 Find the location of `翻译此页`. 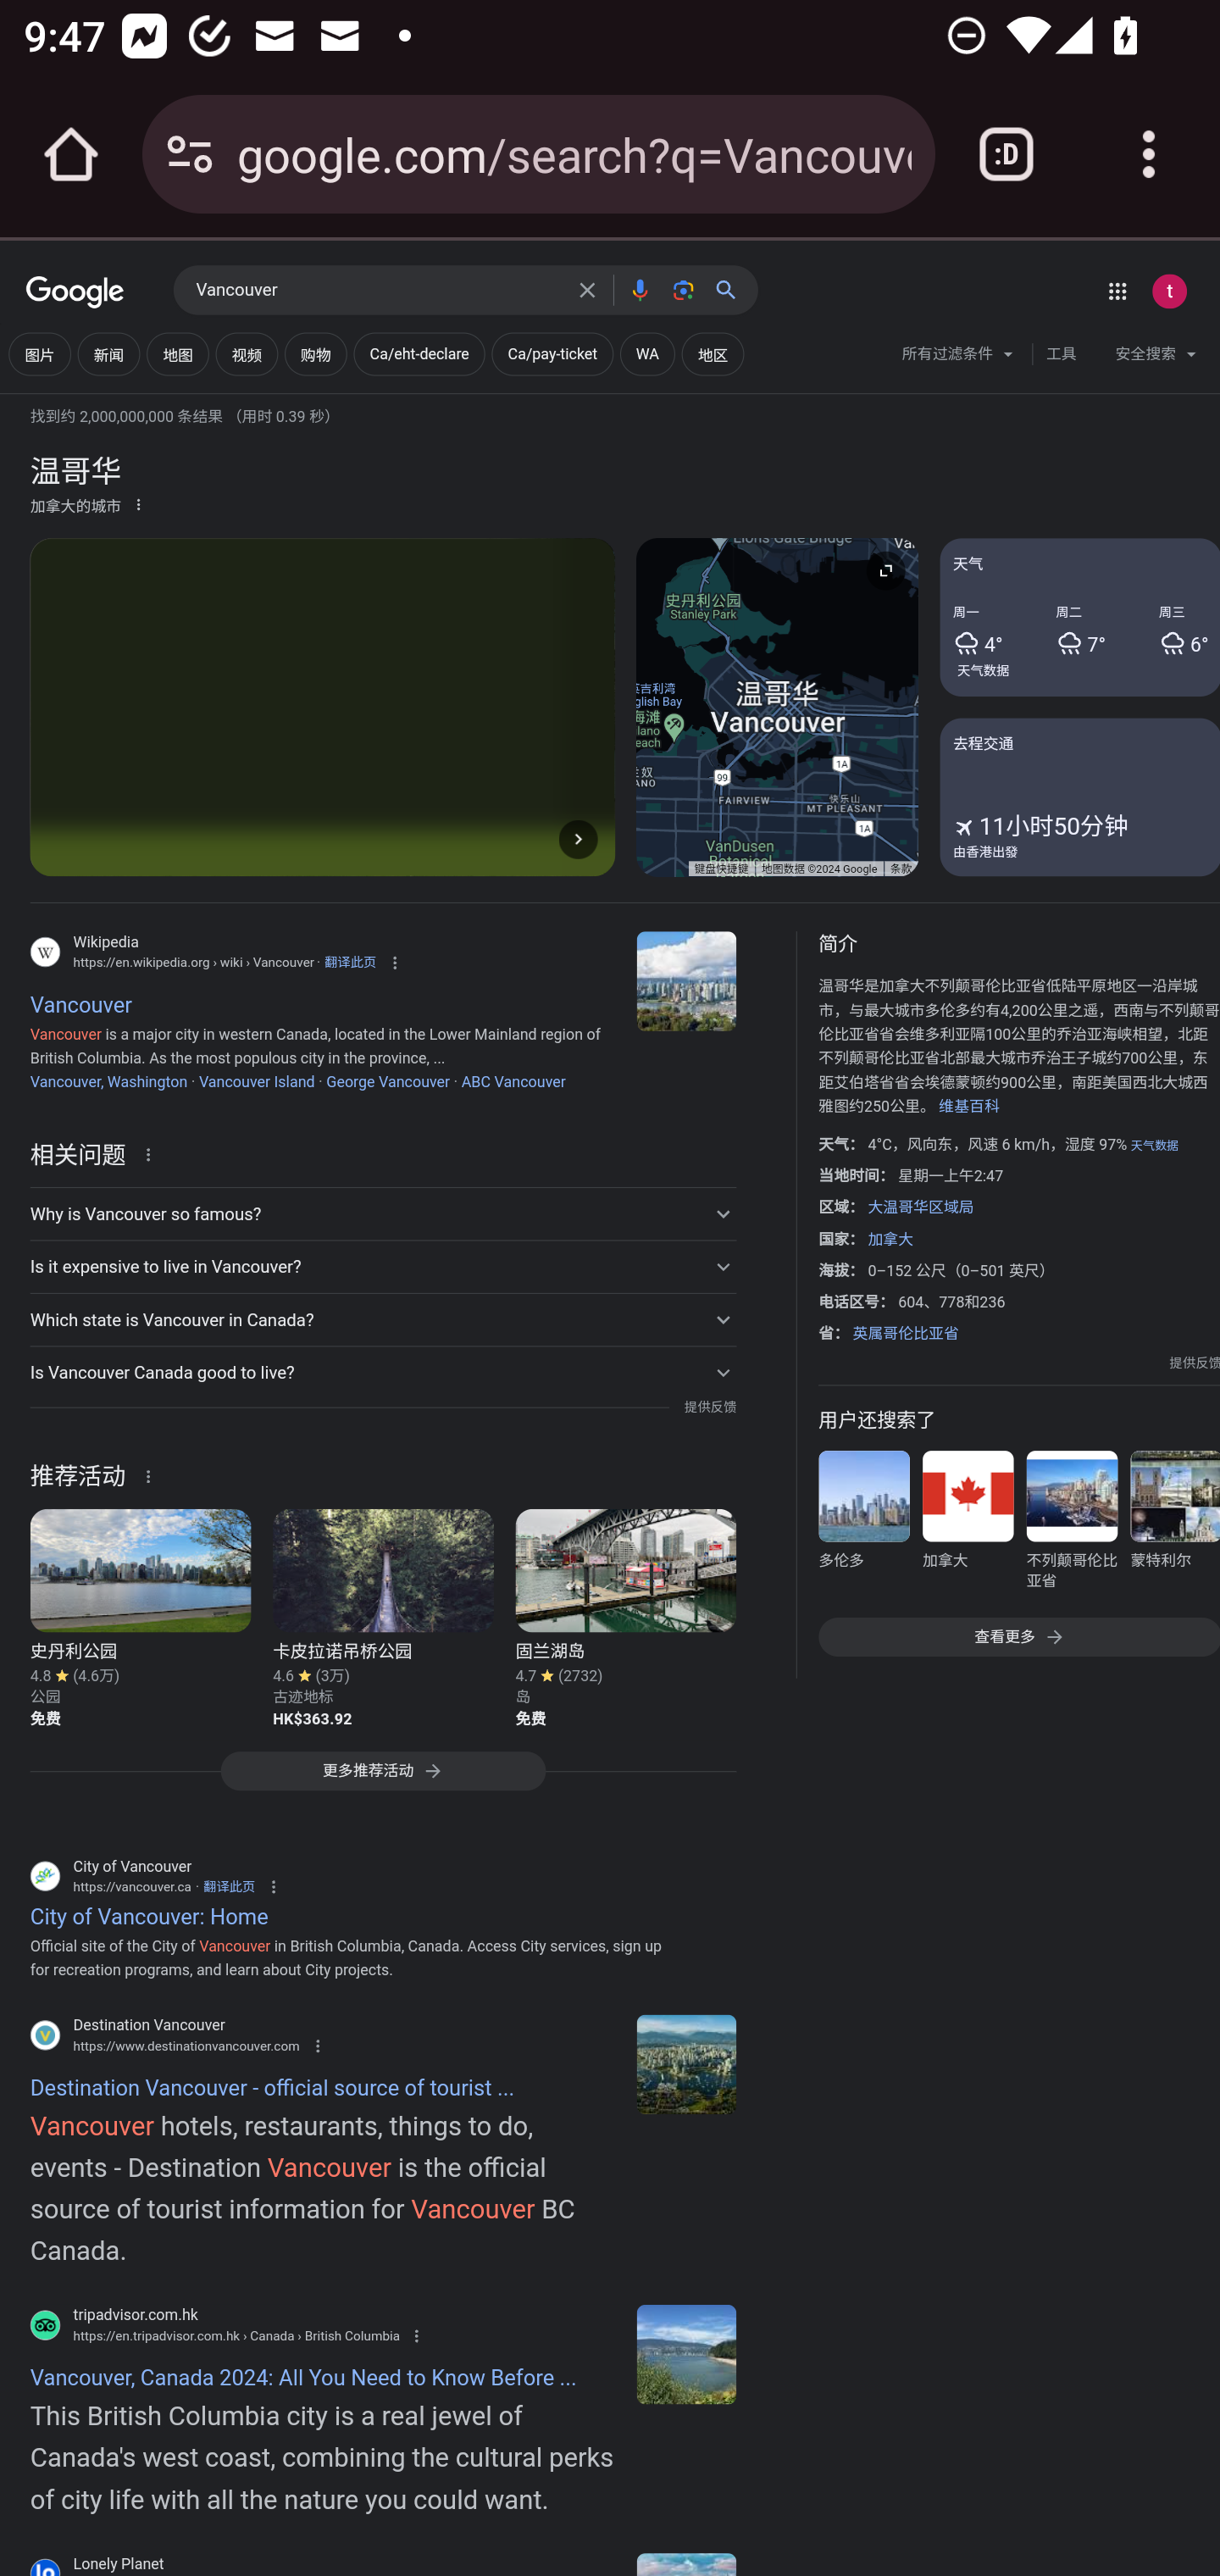

翻译此页 is located at coordinates (229, 1886).